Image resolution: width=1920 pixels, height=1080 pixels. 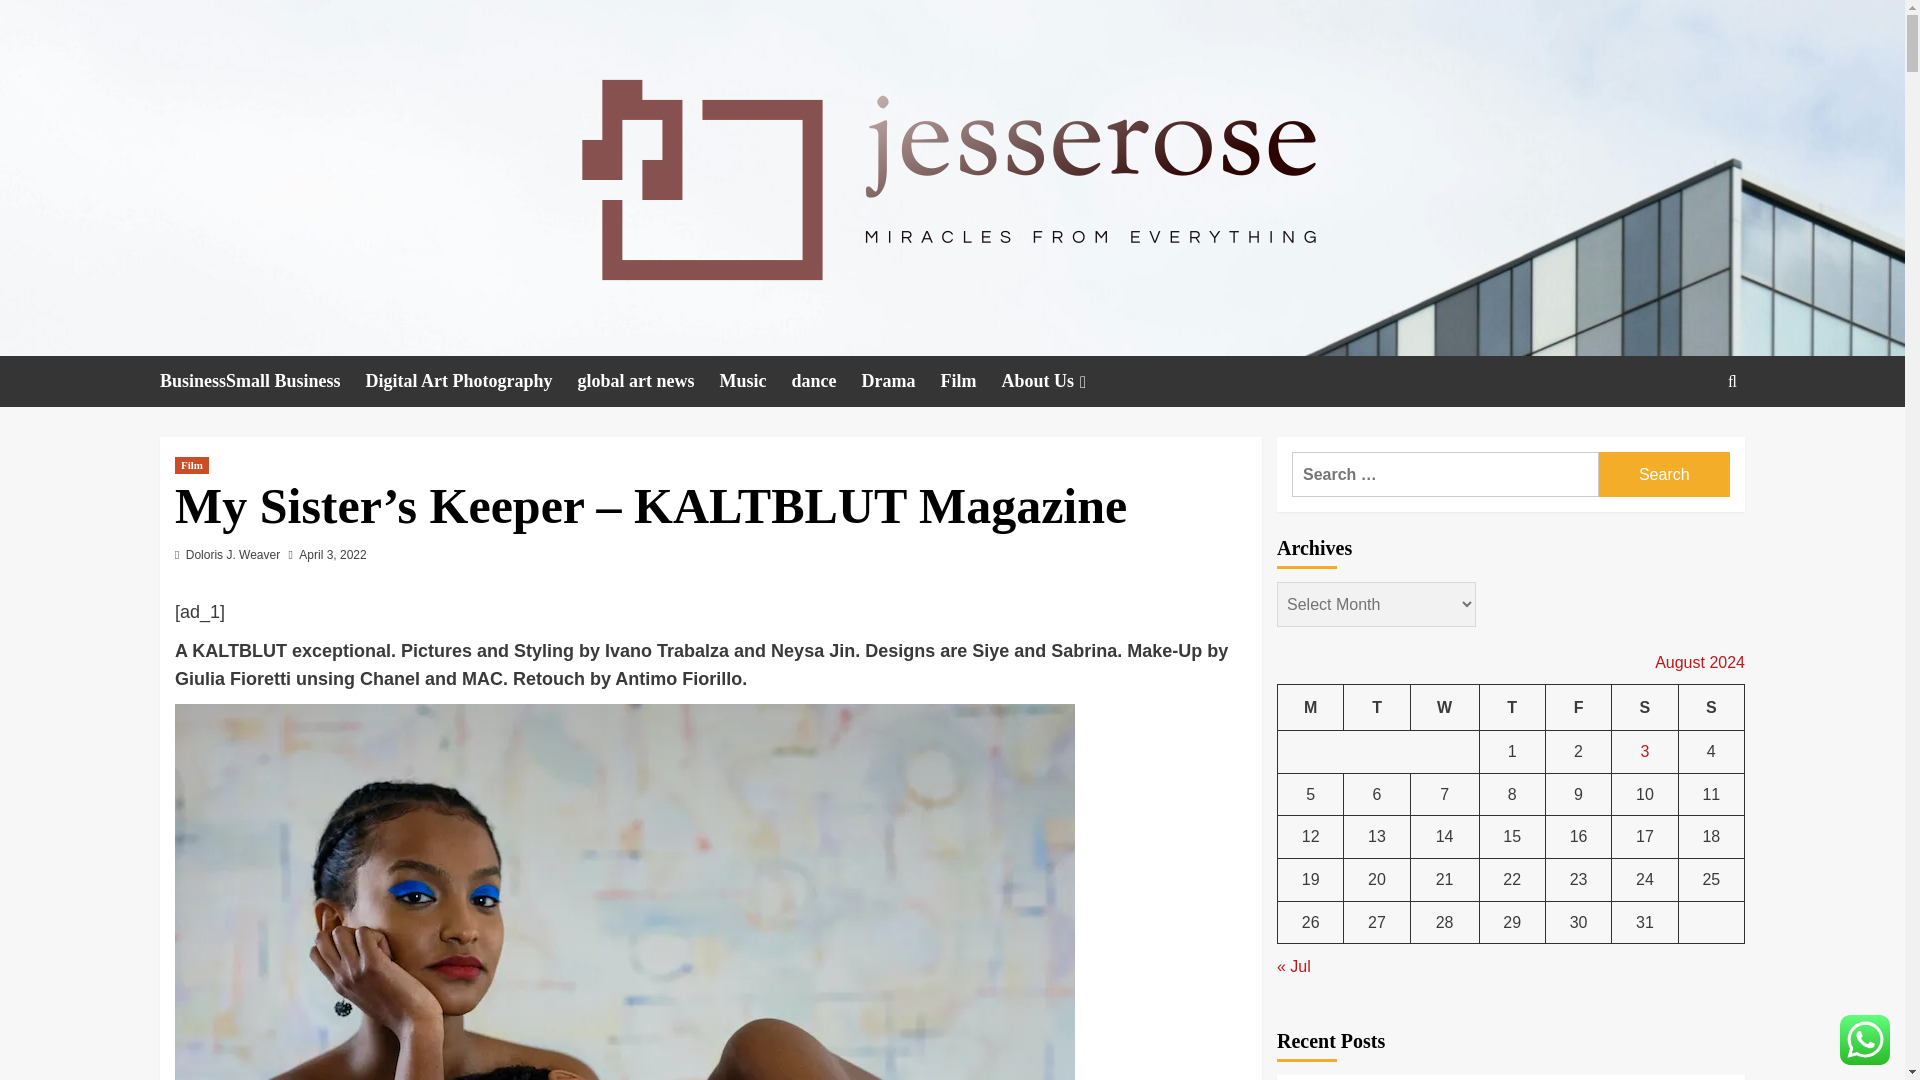 What do you see at coordinates (1686, 442) in the screenshot?
I see `Search` at bounding box center [1686, 442].